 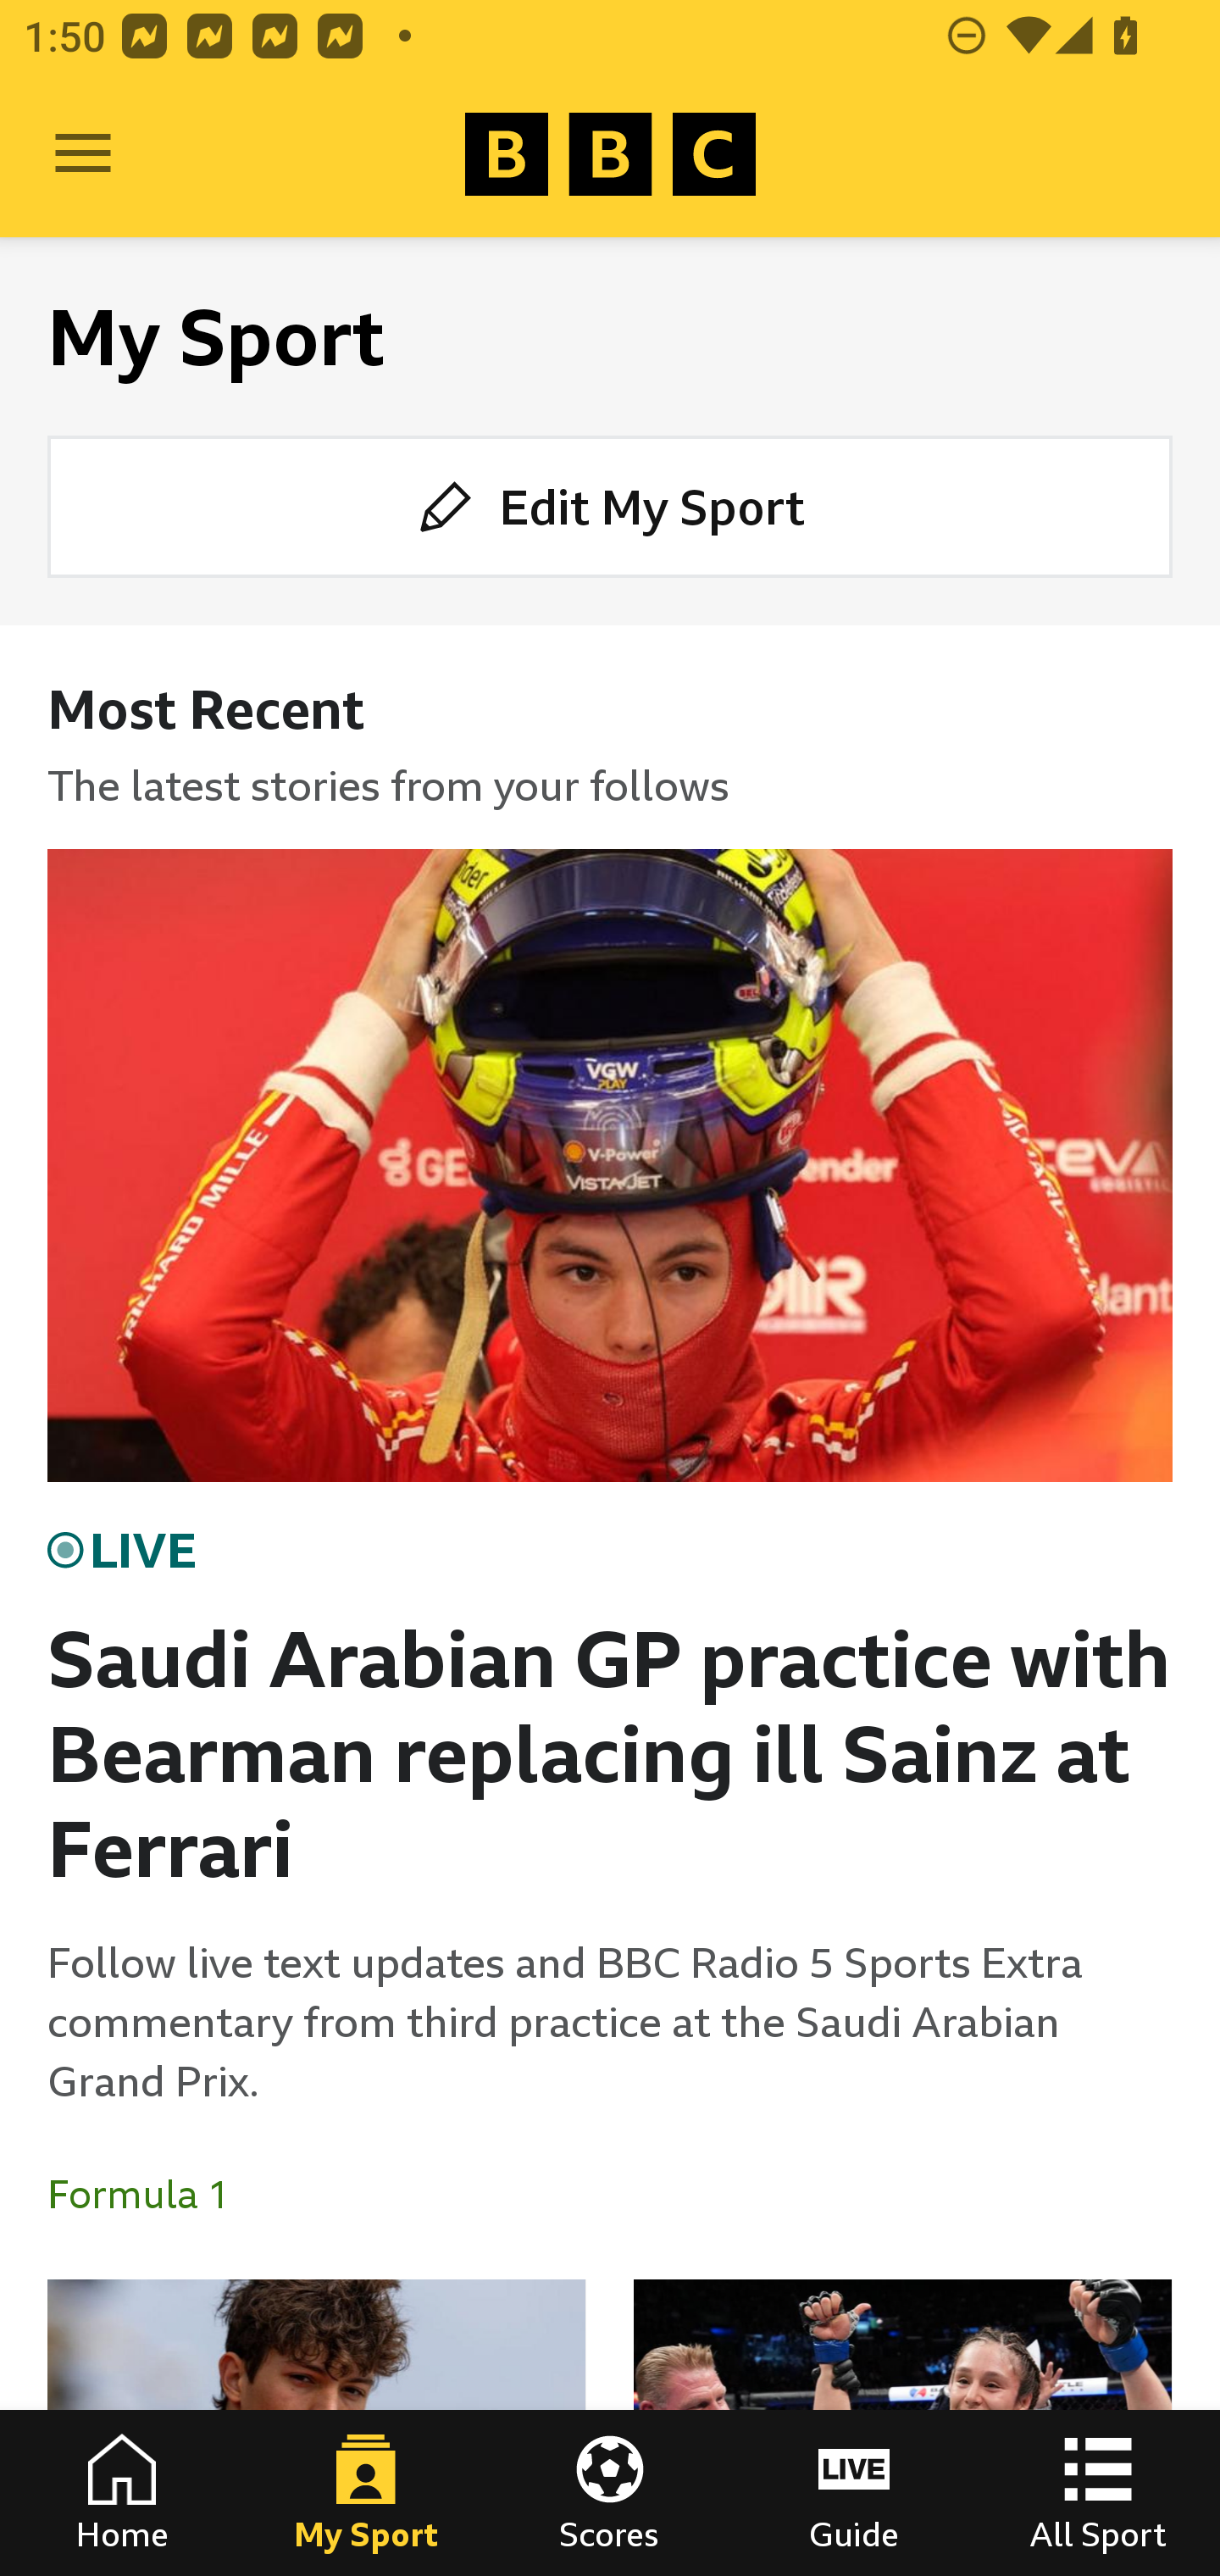 What do you see at coordinates (122, 2493) in the screenshot?
I see `Home` at bounding box center [122, 2493].